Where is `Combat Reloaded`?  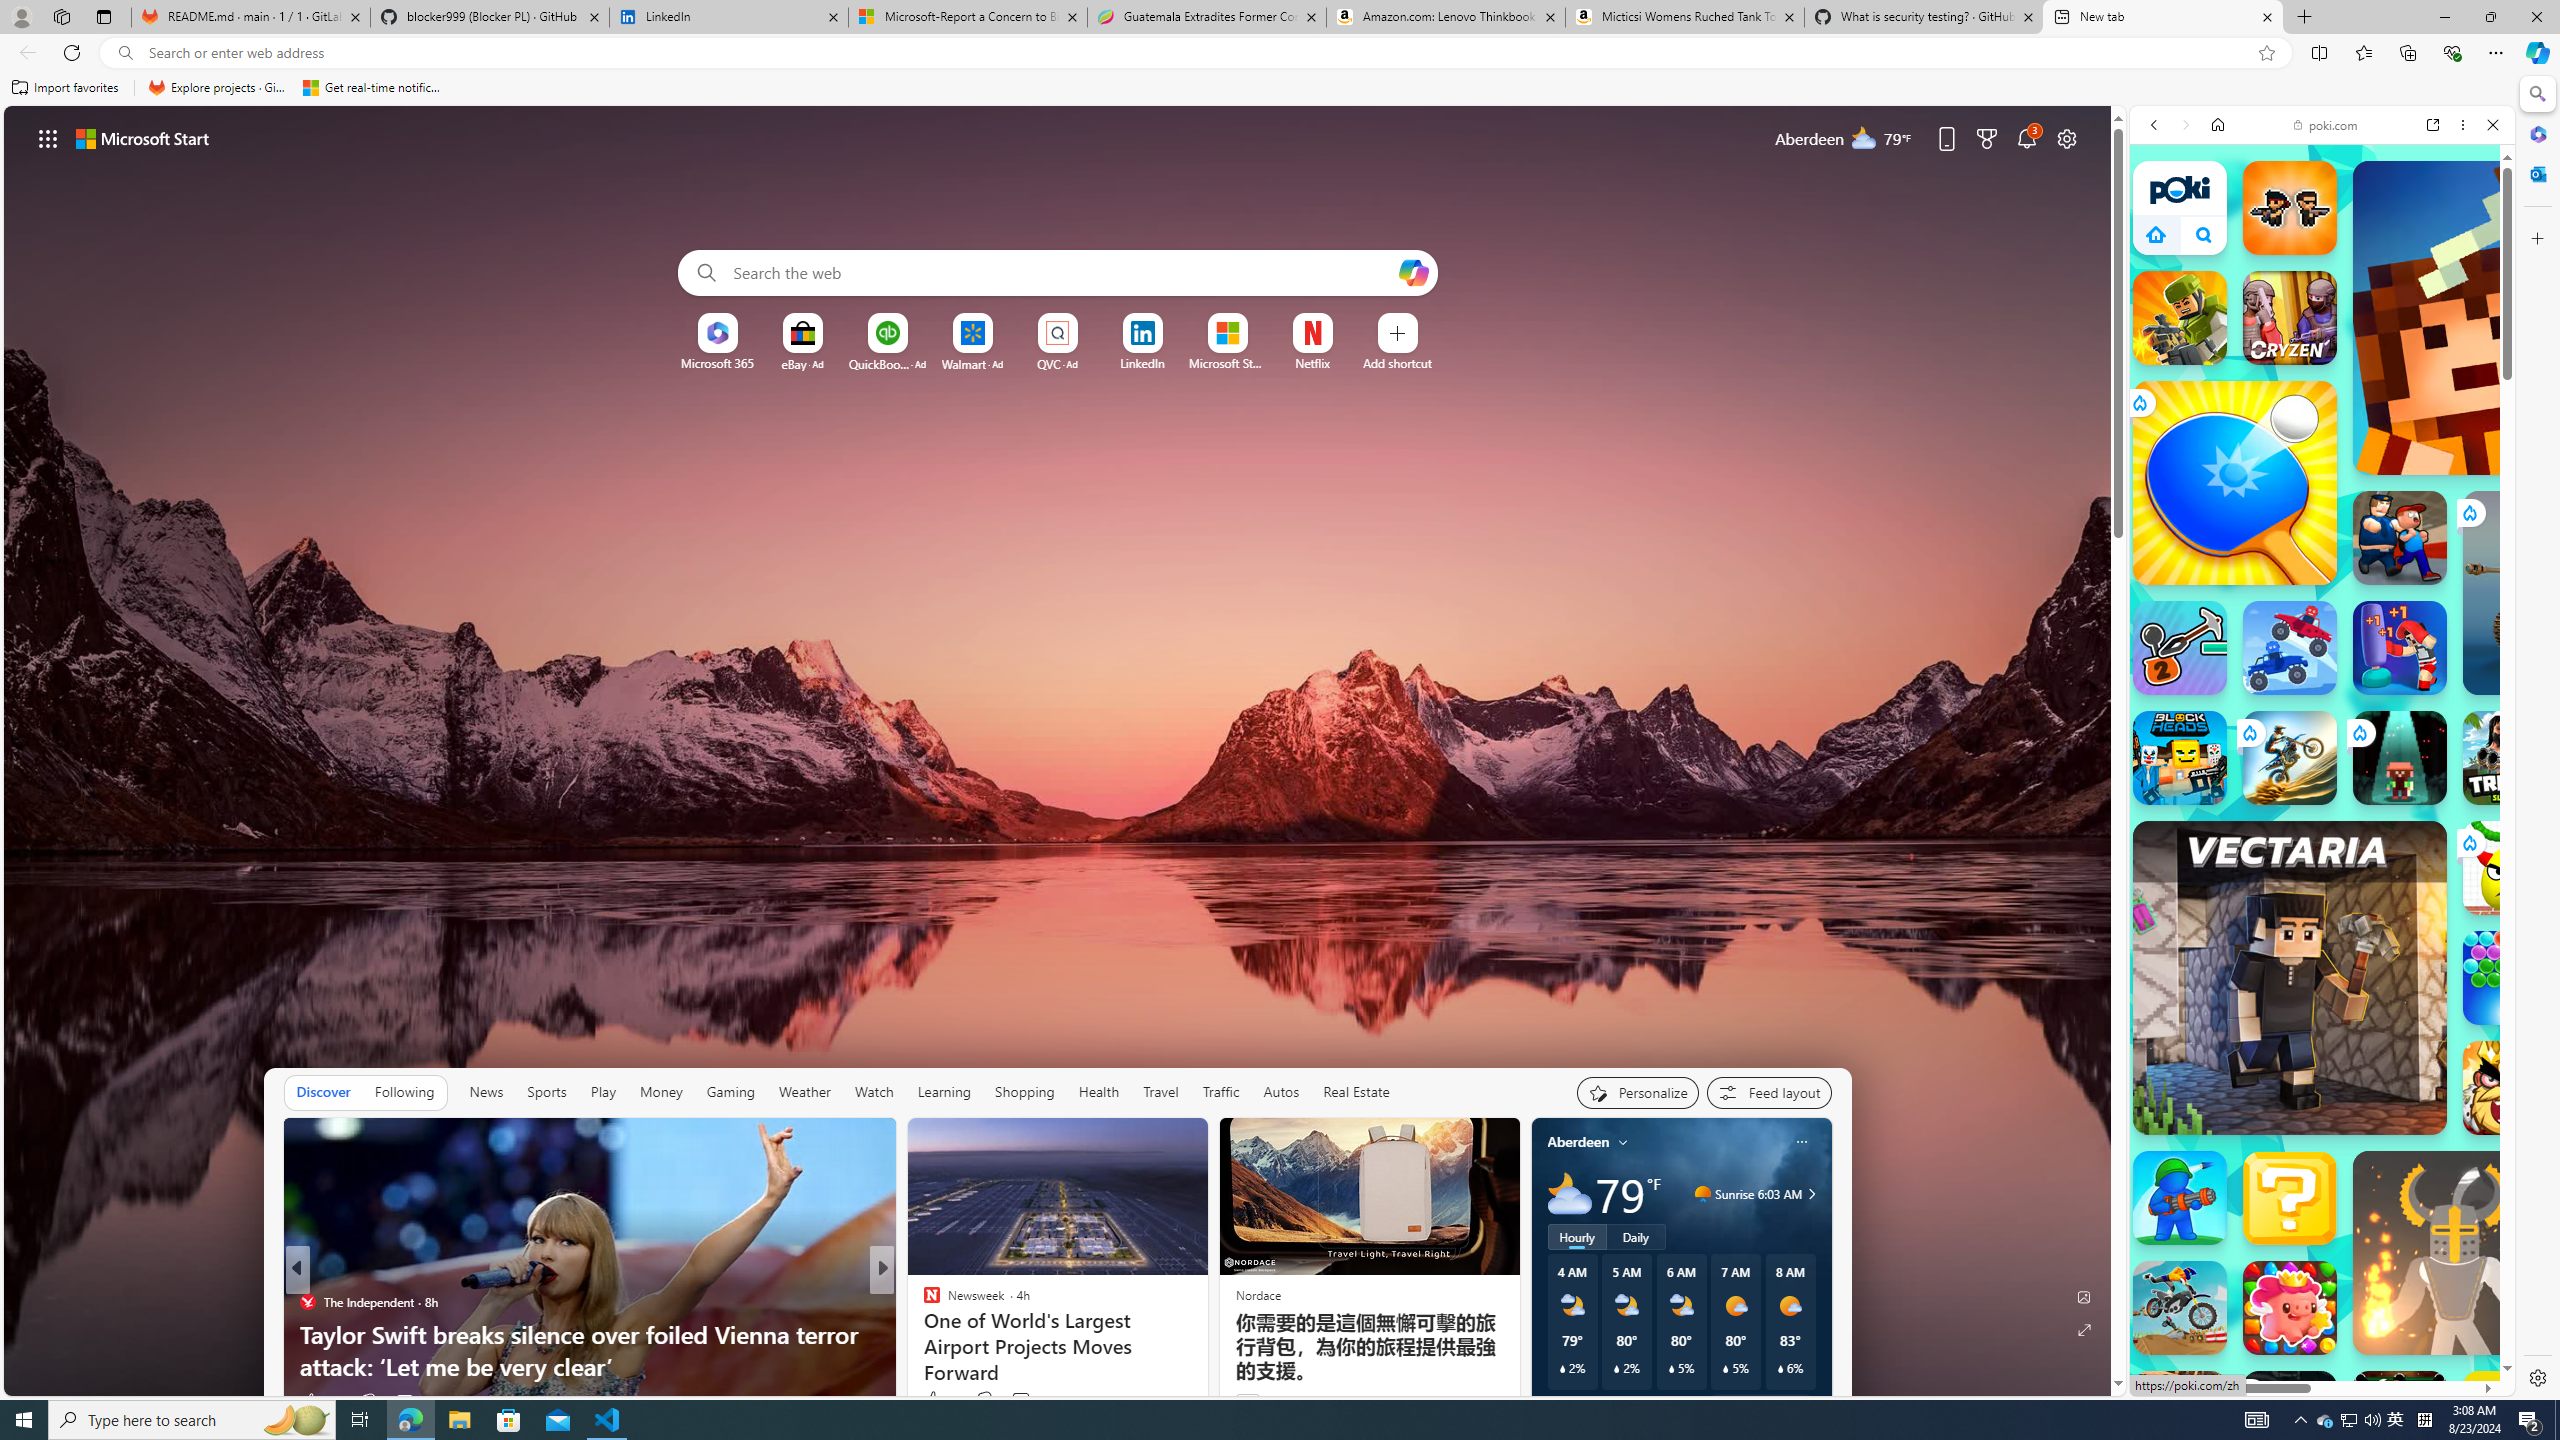
Combat Reloaded is located at coordinates (2373, 954).